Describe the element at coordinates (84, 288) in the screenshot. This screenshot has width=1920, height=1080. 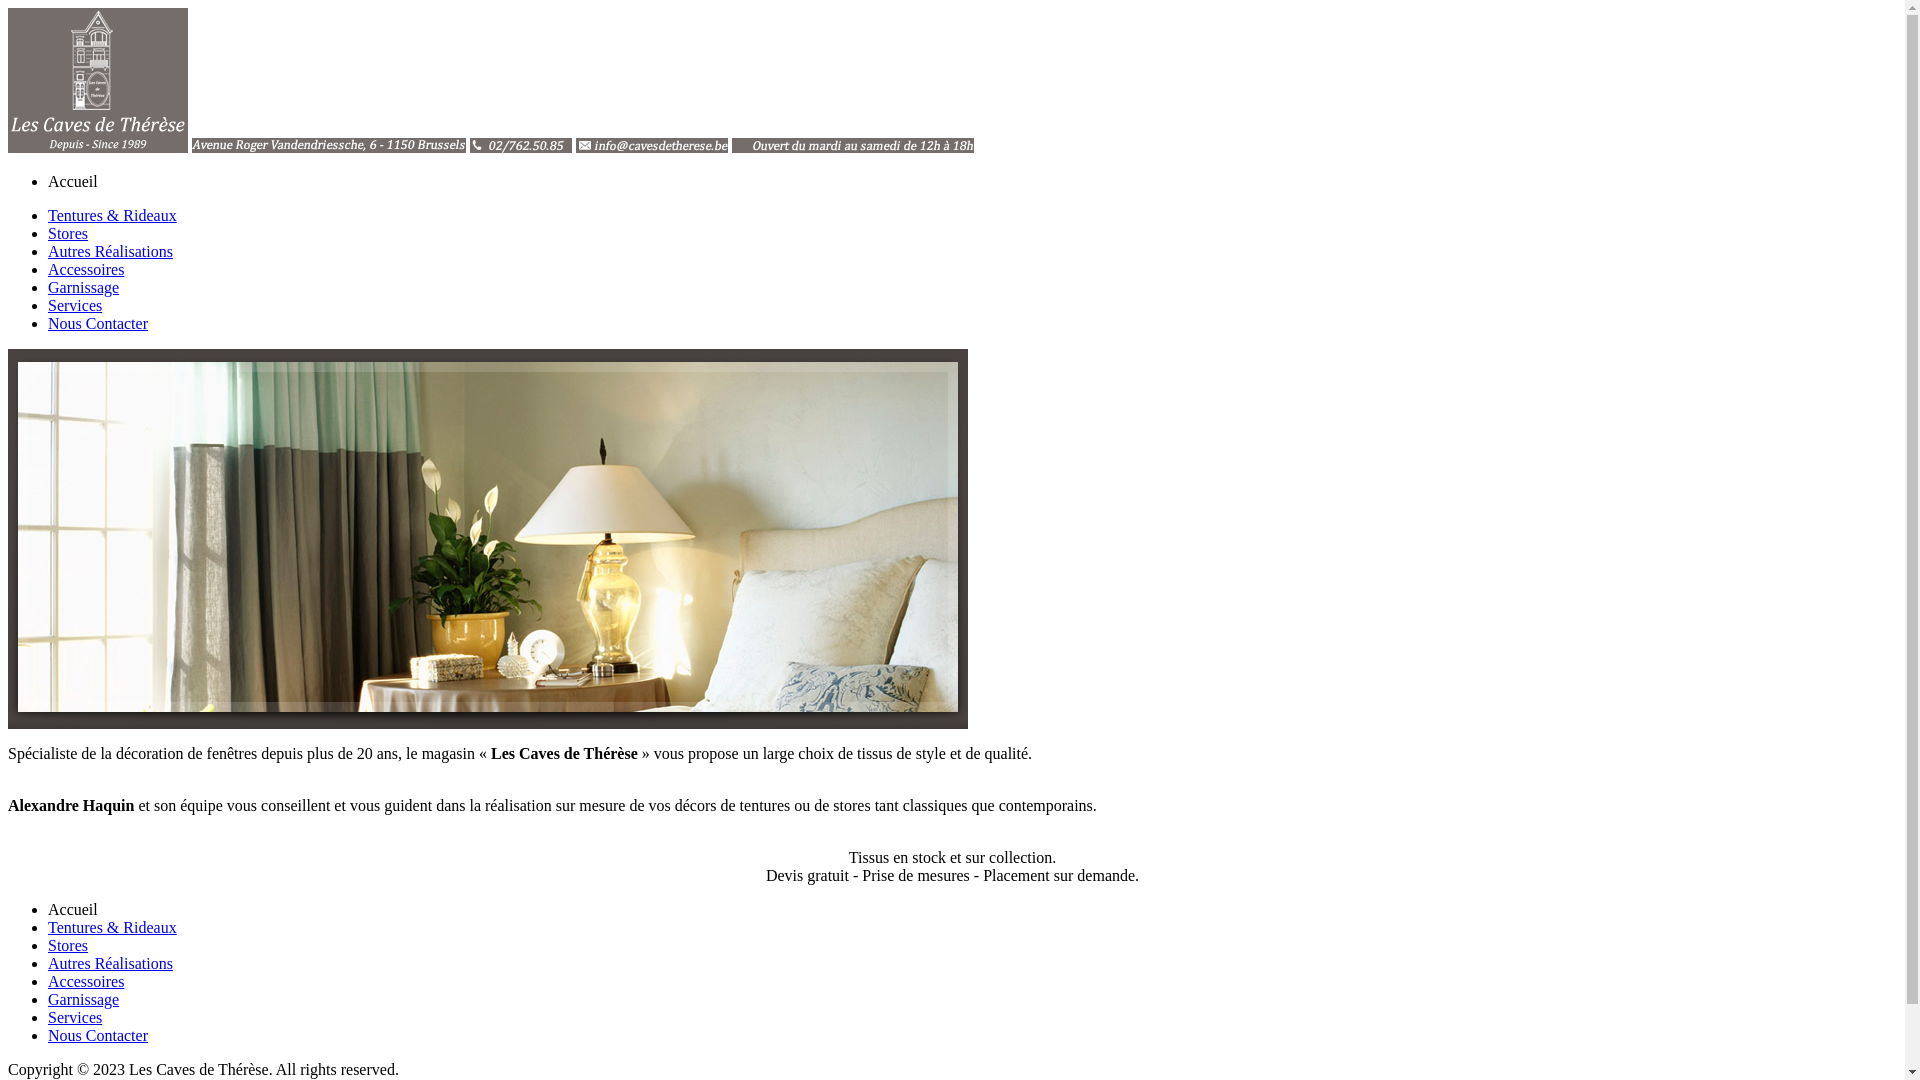
I see `Garnissage` at that location.